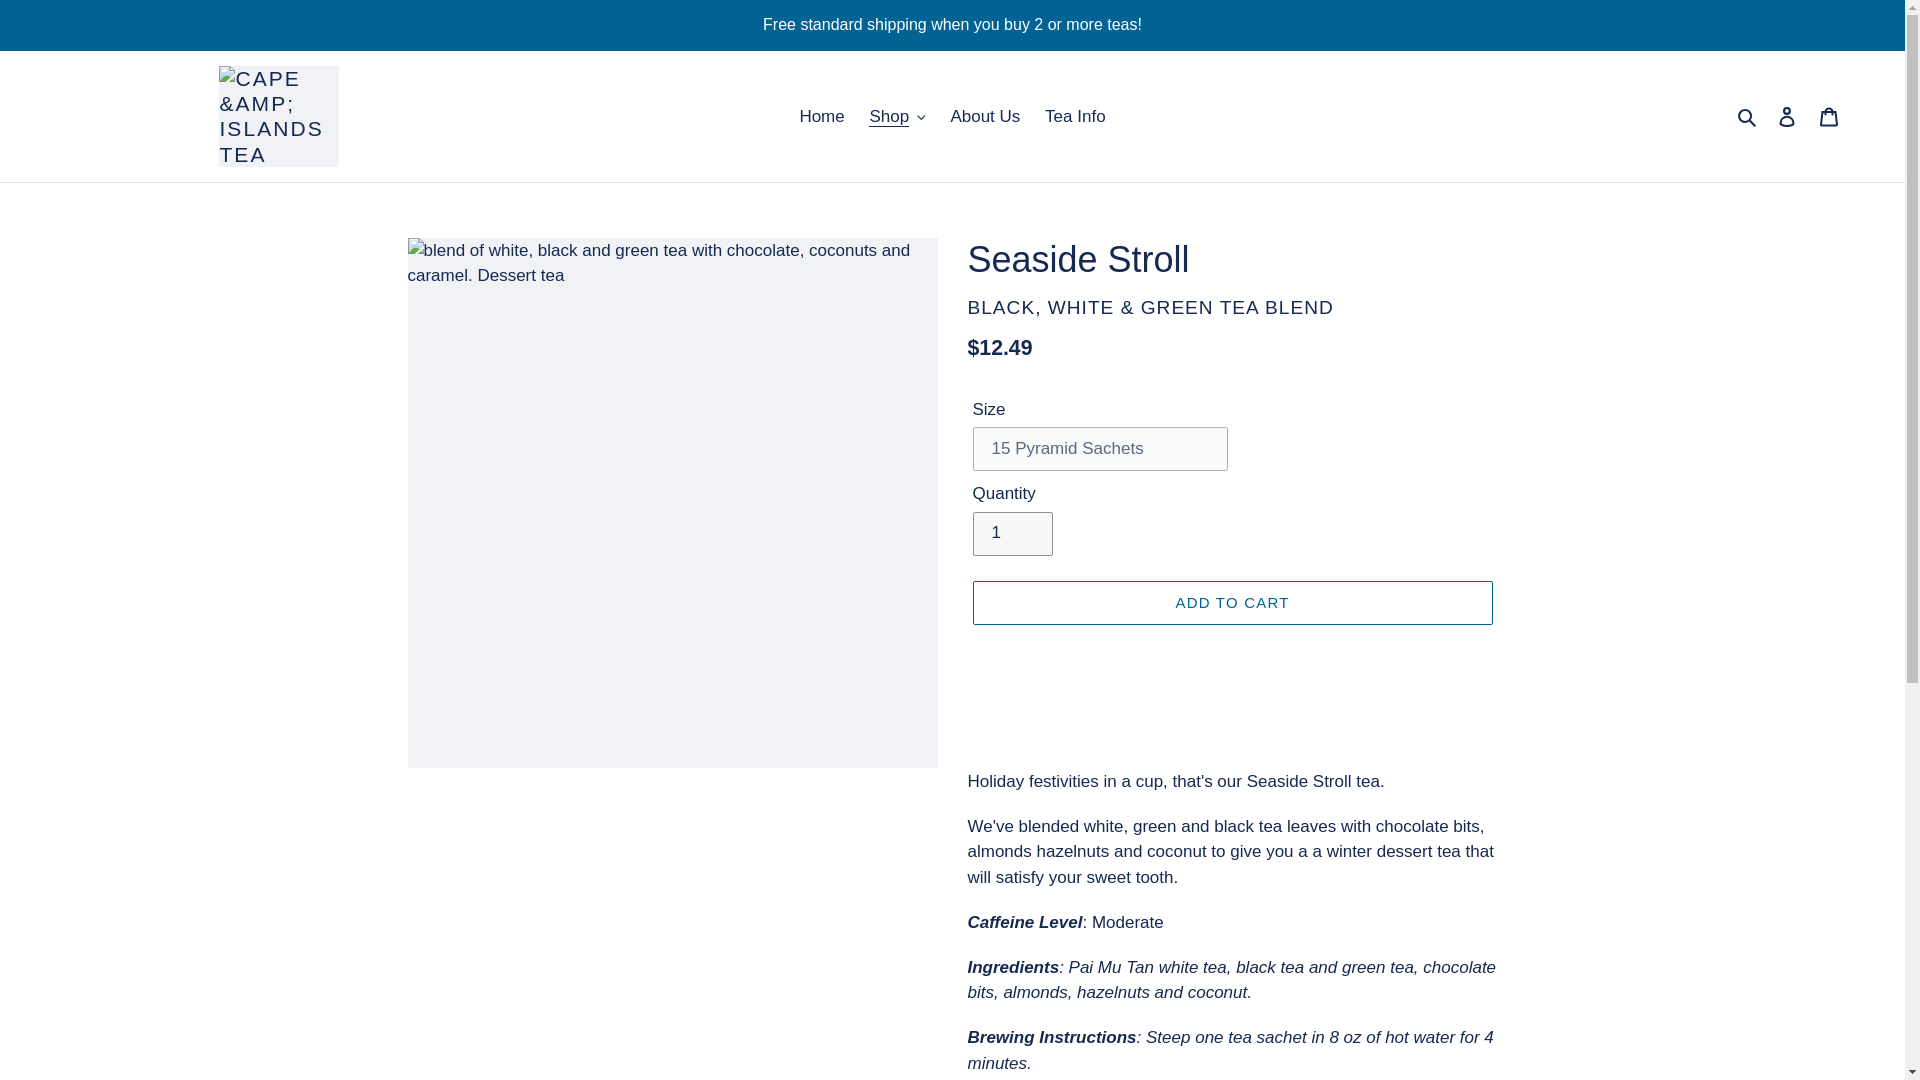 The width and height of the screenshot is (1920, 1080). I want to click on Home, so click(822, 116).